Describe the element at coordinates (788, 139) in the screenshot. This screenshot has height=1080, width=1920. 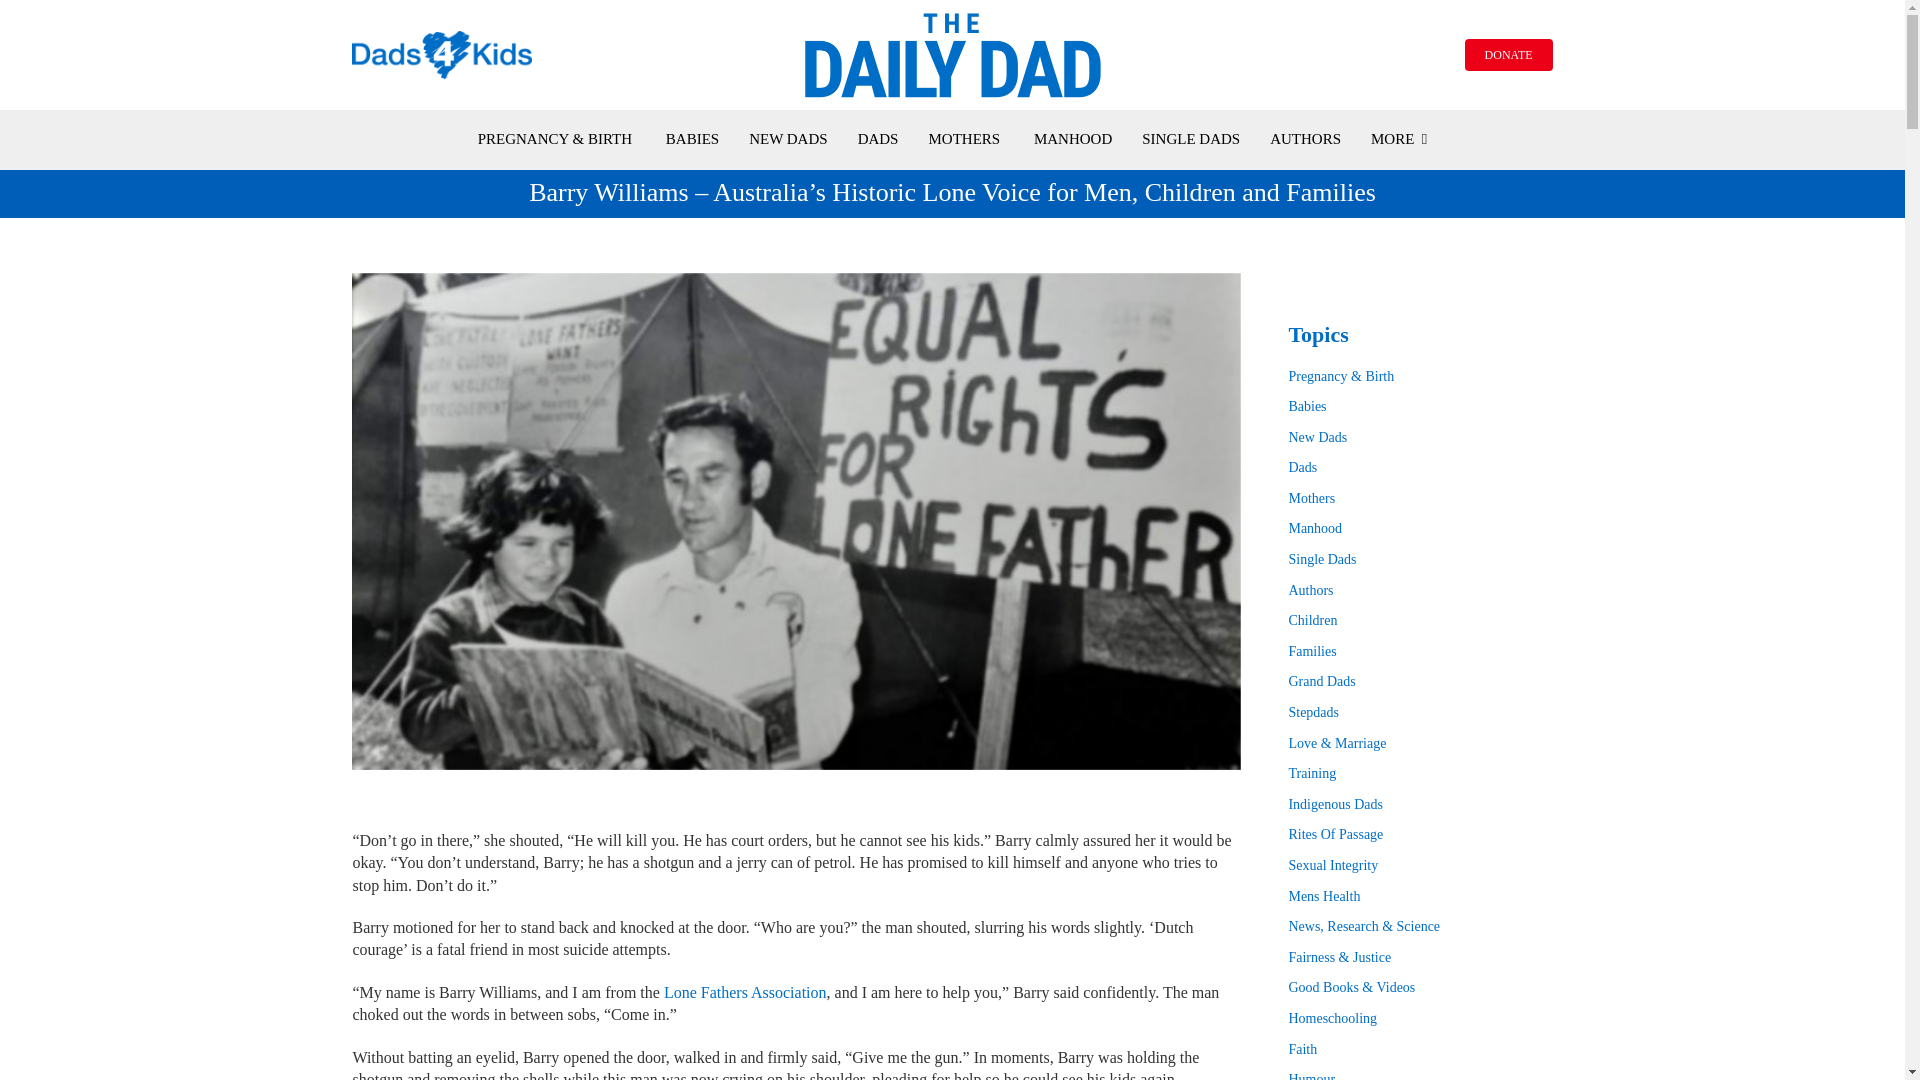
I see `NEW DADS` at that location.